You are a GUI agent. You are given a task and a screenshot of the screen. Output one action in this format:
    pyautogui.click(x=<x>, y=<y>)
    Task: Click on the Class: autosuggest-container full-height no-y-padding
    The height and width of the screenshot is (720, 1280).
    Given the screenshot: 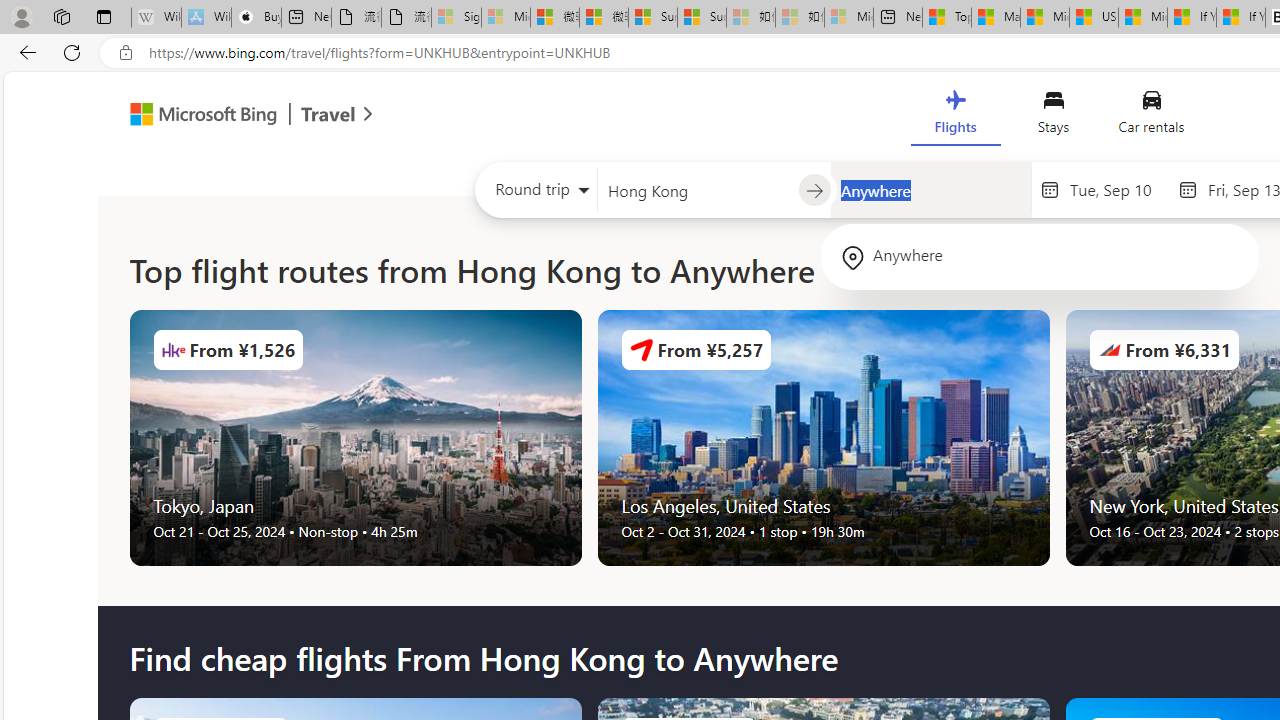 What is the action you would take?
    pyautogui.click(x=930, y=190)
    